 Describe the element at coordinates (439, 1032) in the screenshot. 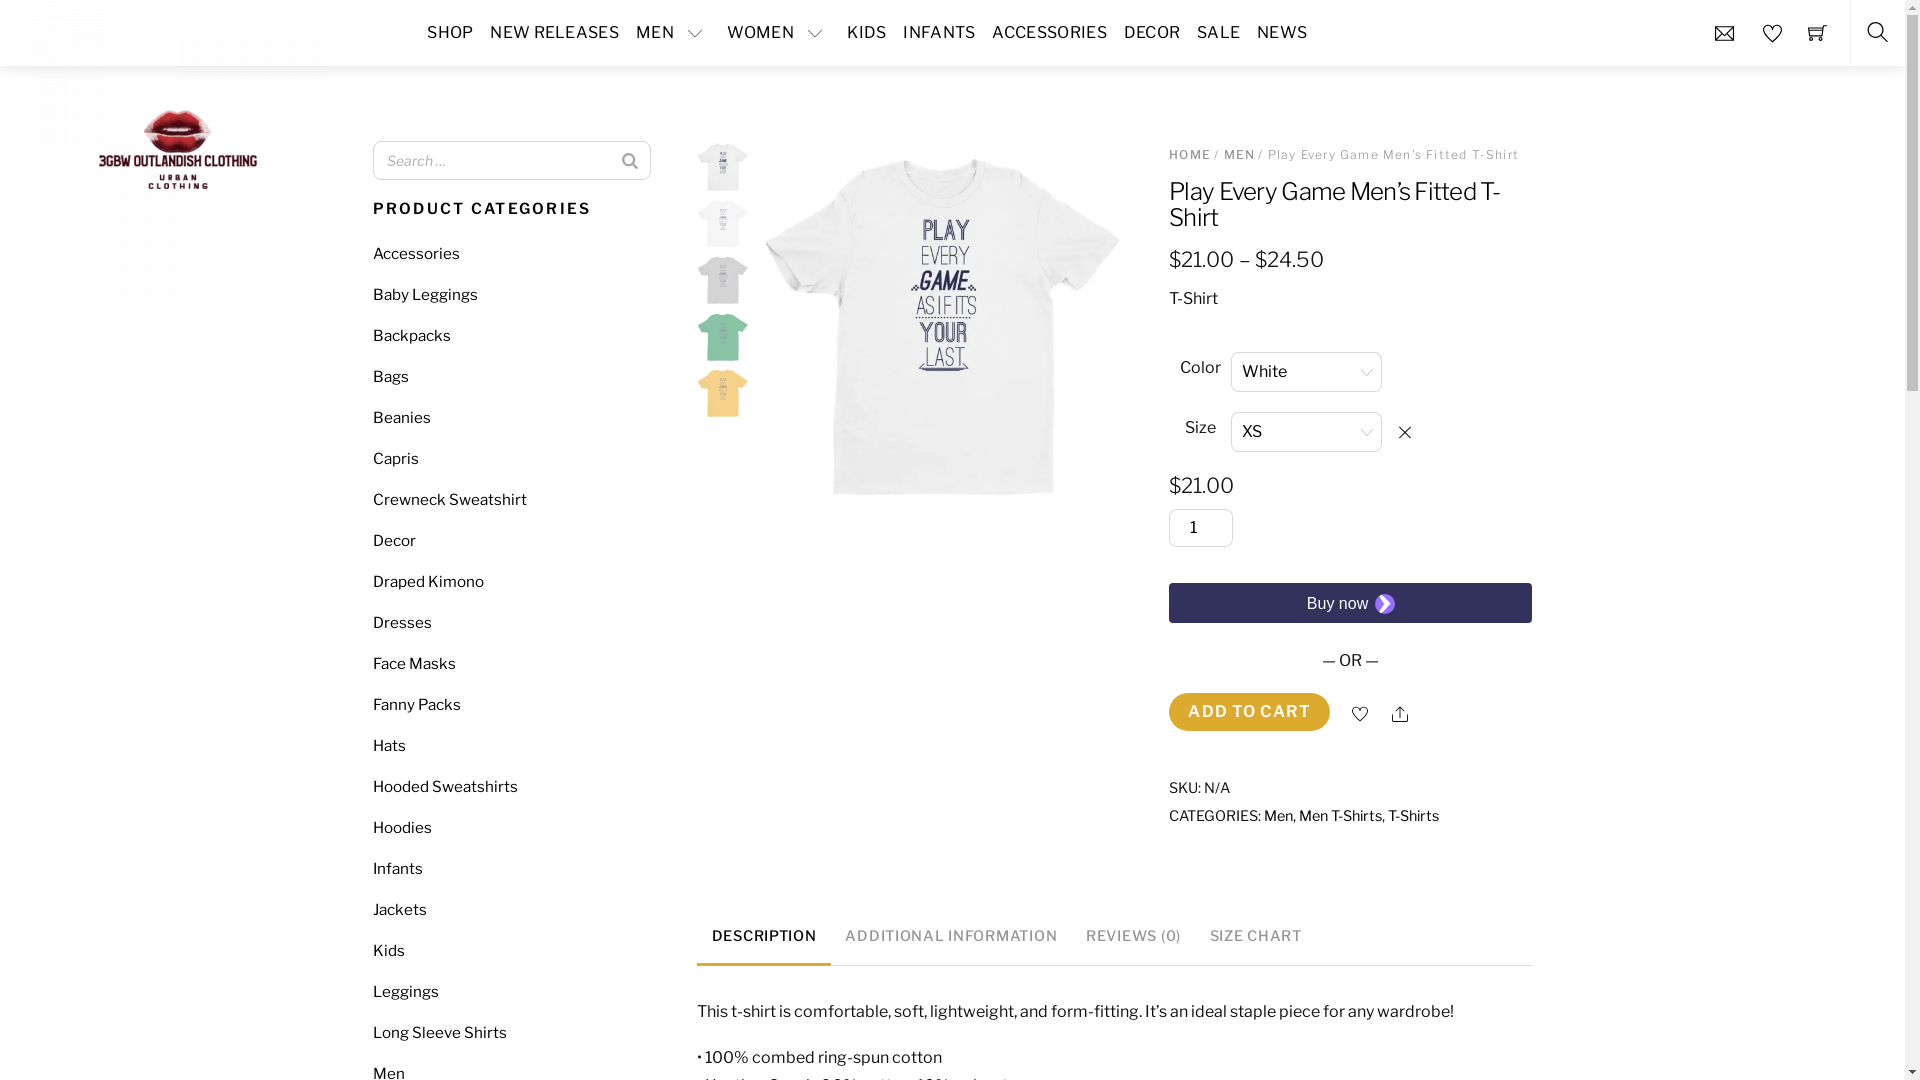

I see `Long Sleeve Shirts` at that location.